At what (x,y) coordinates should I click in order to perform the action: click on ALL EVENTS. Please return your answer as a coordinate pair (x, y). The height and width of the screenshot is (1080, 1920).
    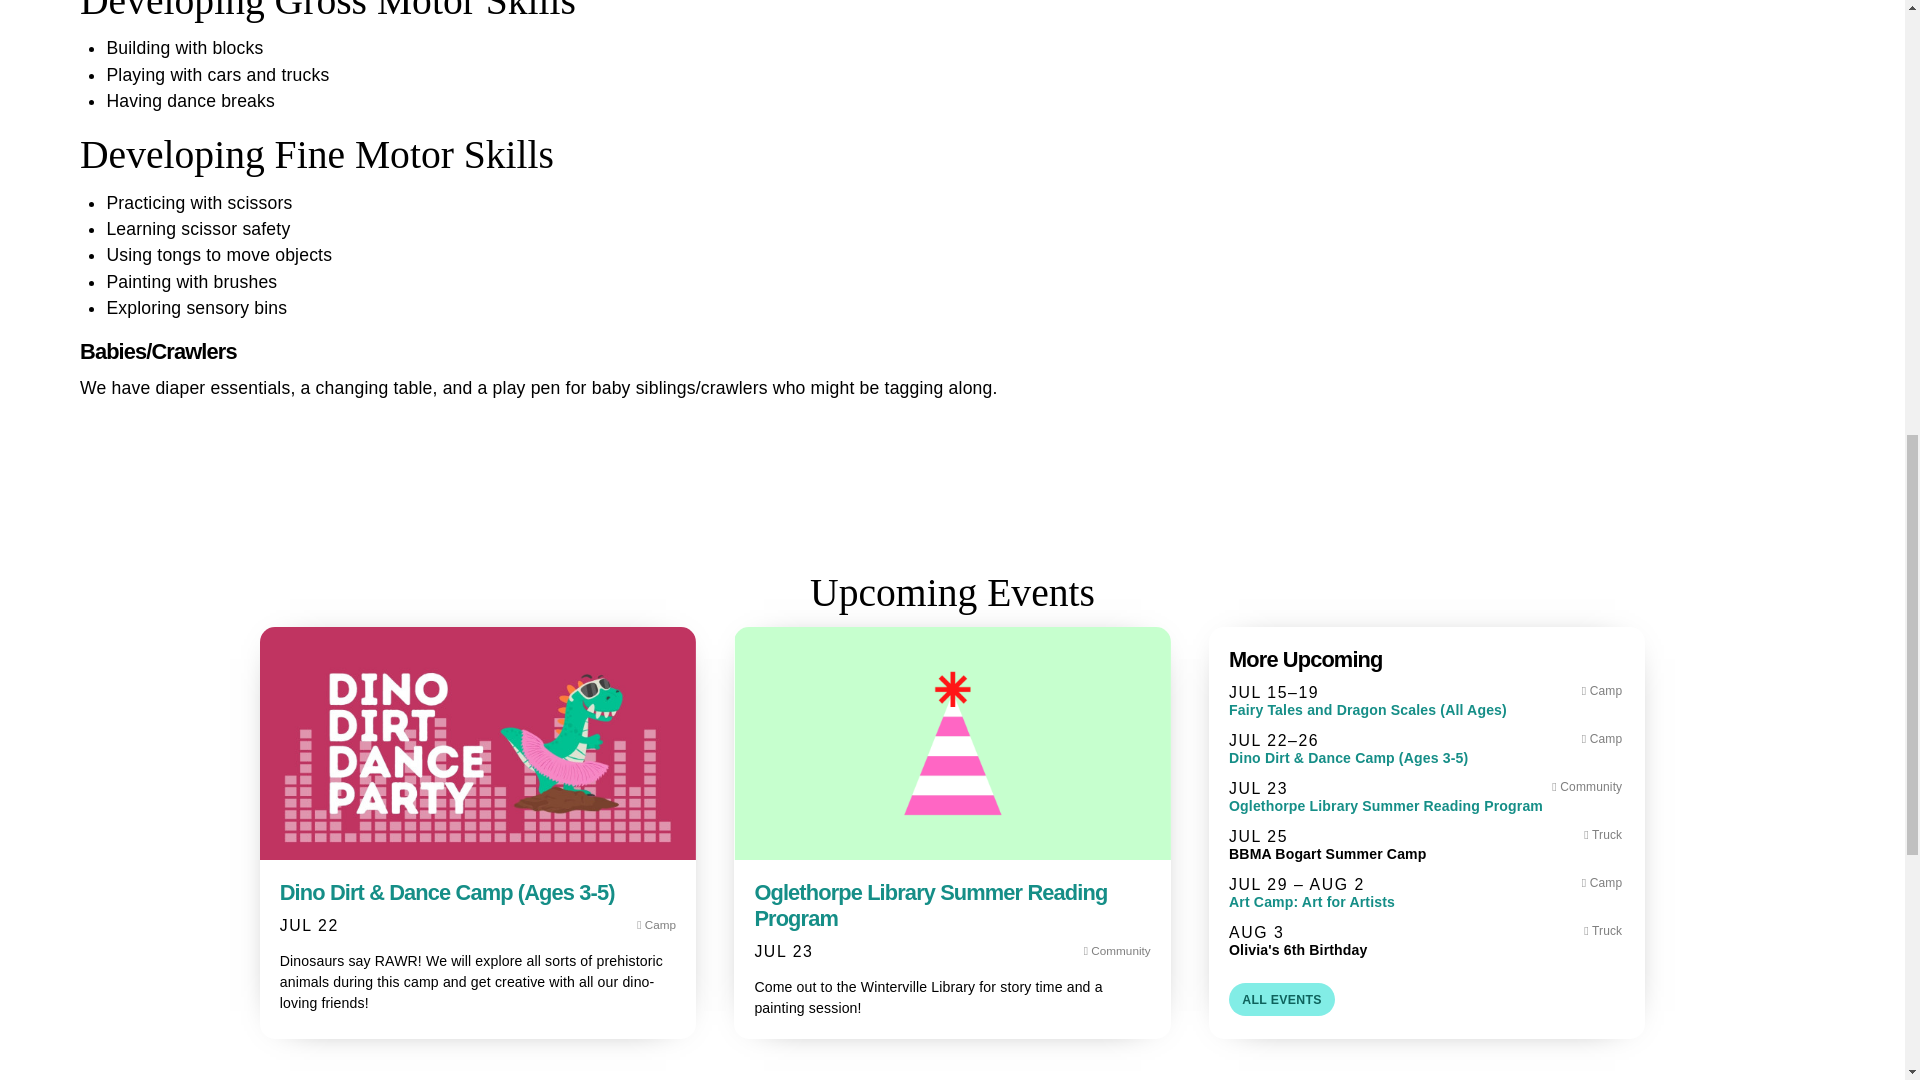
    Looking at the image, I should click on (1281, 999).